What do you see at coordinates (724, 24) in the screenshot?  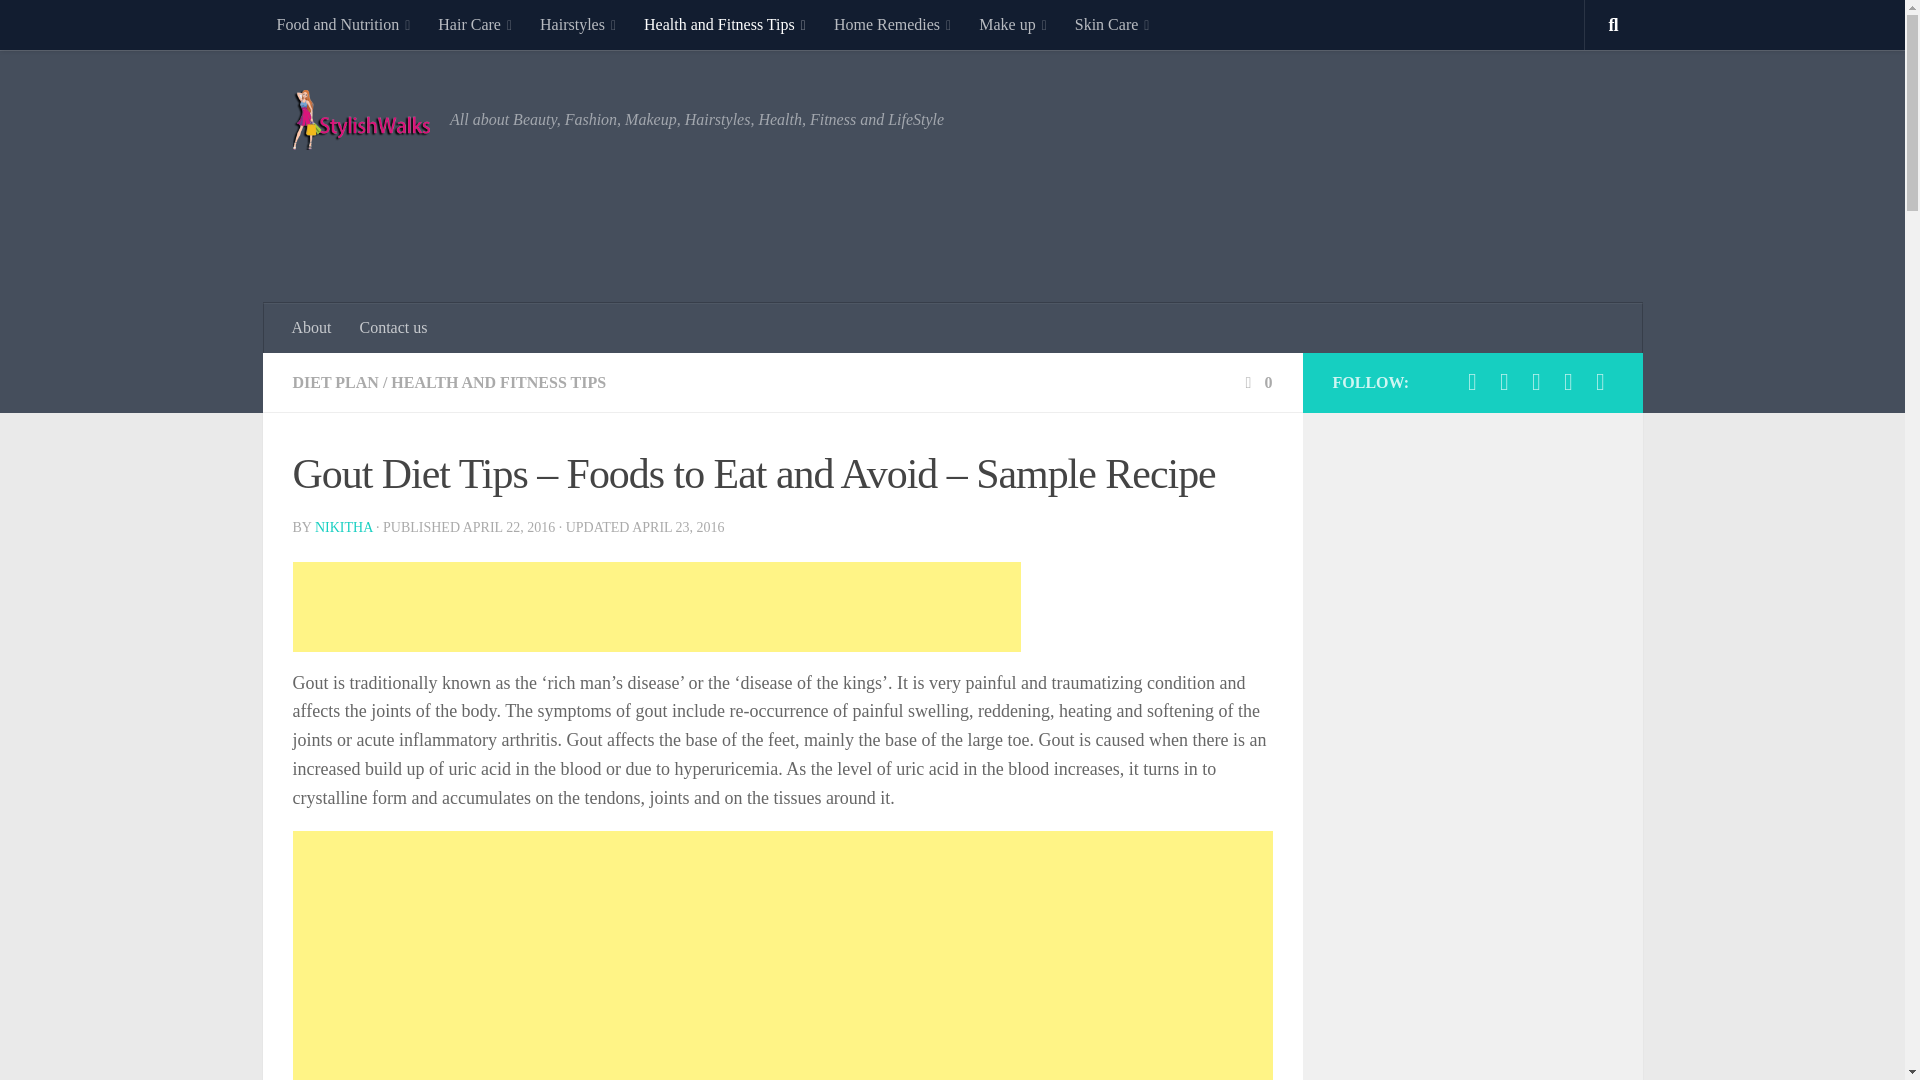 I see `Health and Fitness Tips` at bounding box center [724, 24].